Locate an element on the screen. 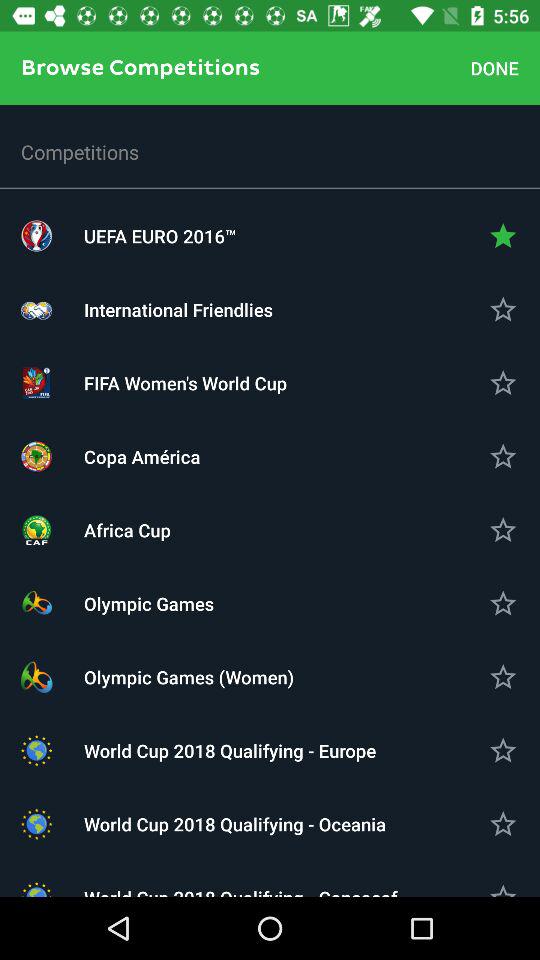  turn on international friendlies item is located at coordinates (270, 310).